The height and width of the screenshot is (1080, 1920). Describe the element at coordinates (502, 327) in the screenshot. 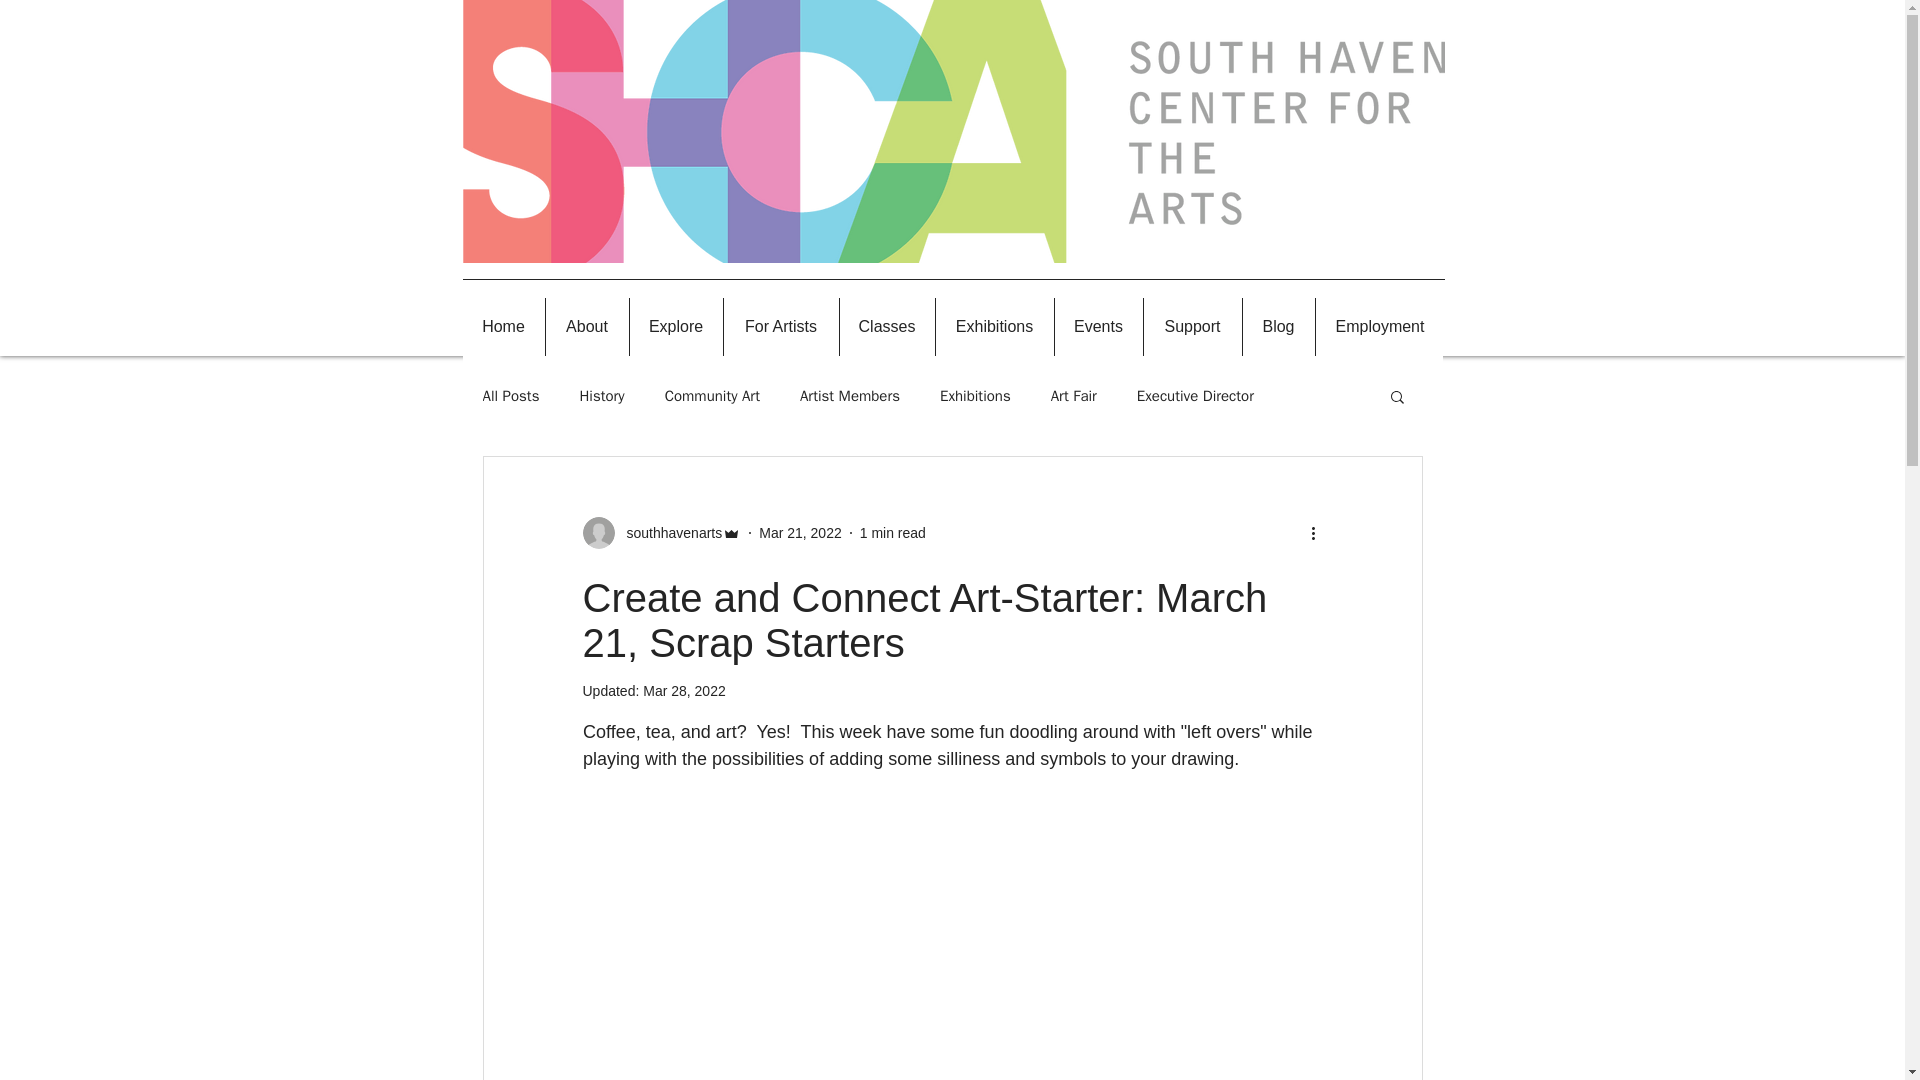

I see `Home` at that location.